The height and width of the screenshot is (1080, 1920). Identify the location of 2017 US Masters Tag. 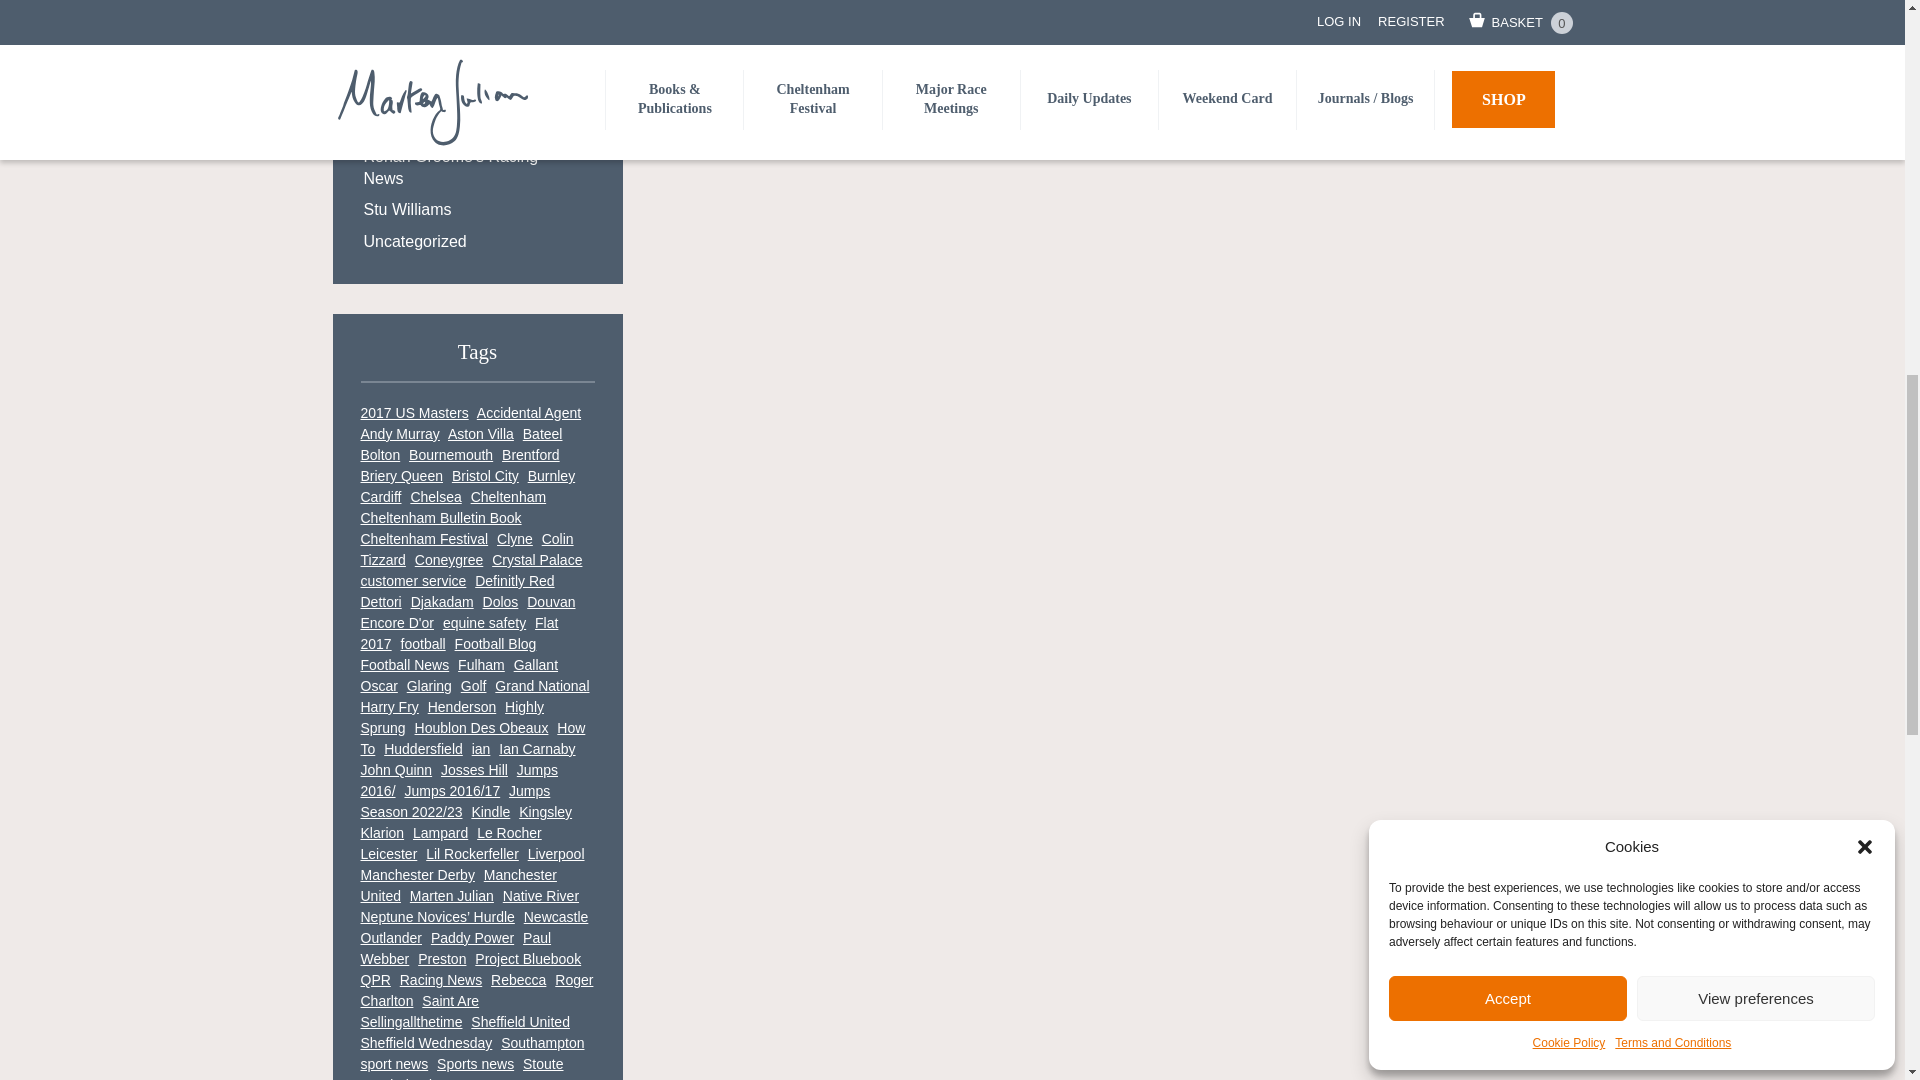
(414, 413).